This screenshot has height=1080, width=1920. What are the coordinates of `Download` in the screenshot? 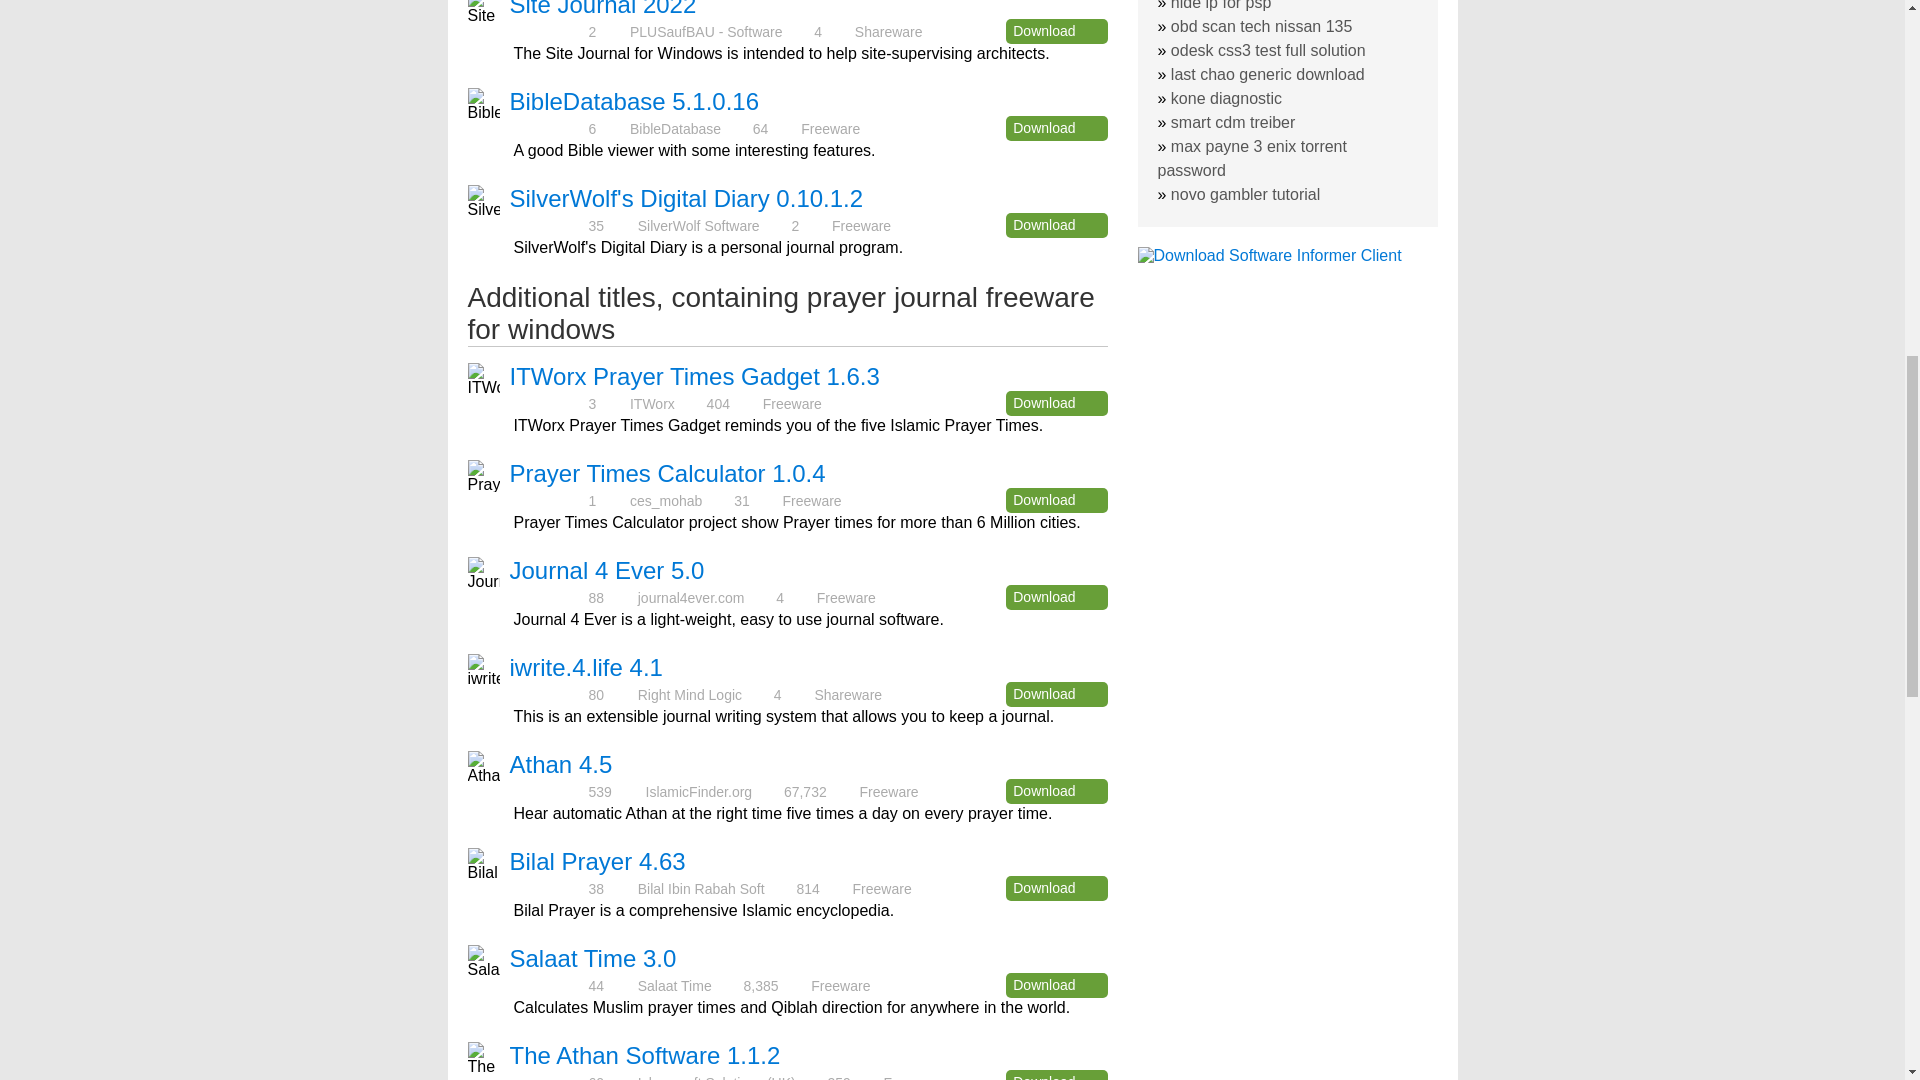 It's located at (1056, 32).